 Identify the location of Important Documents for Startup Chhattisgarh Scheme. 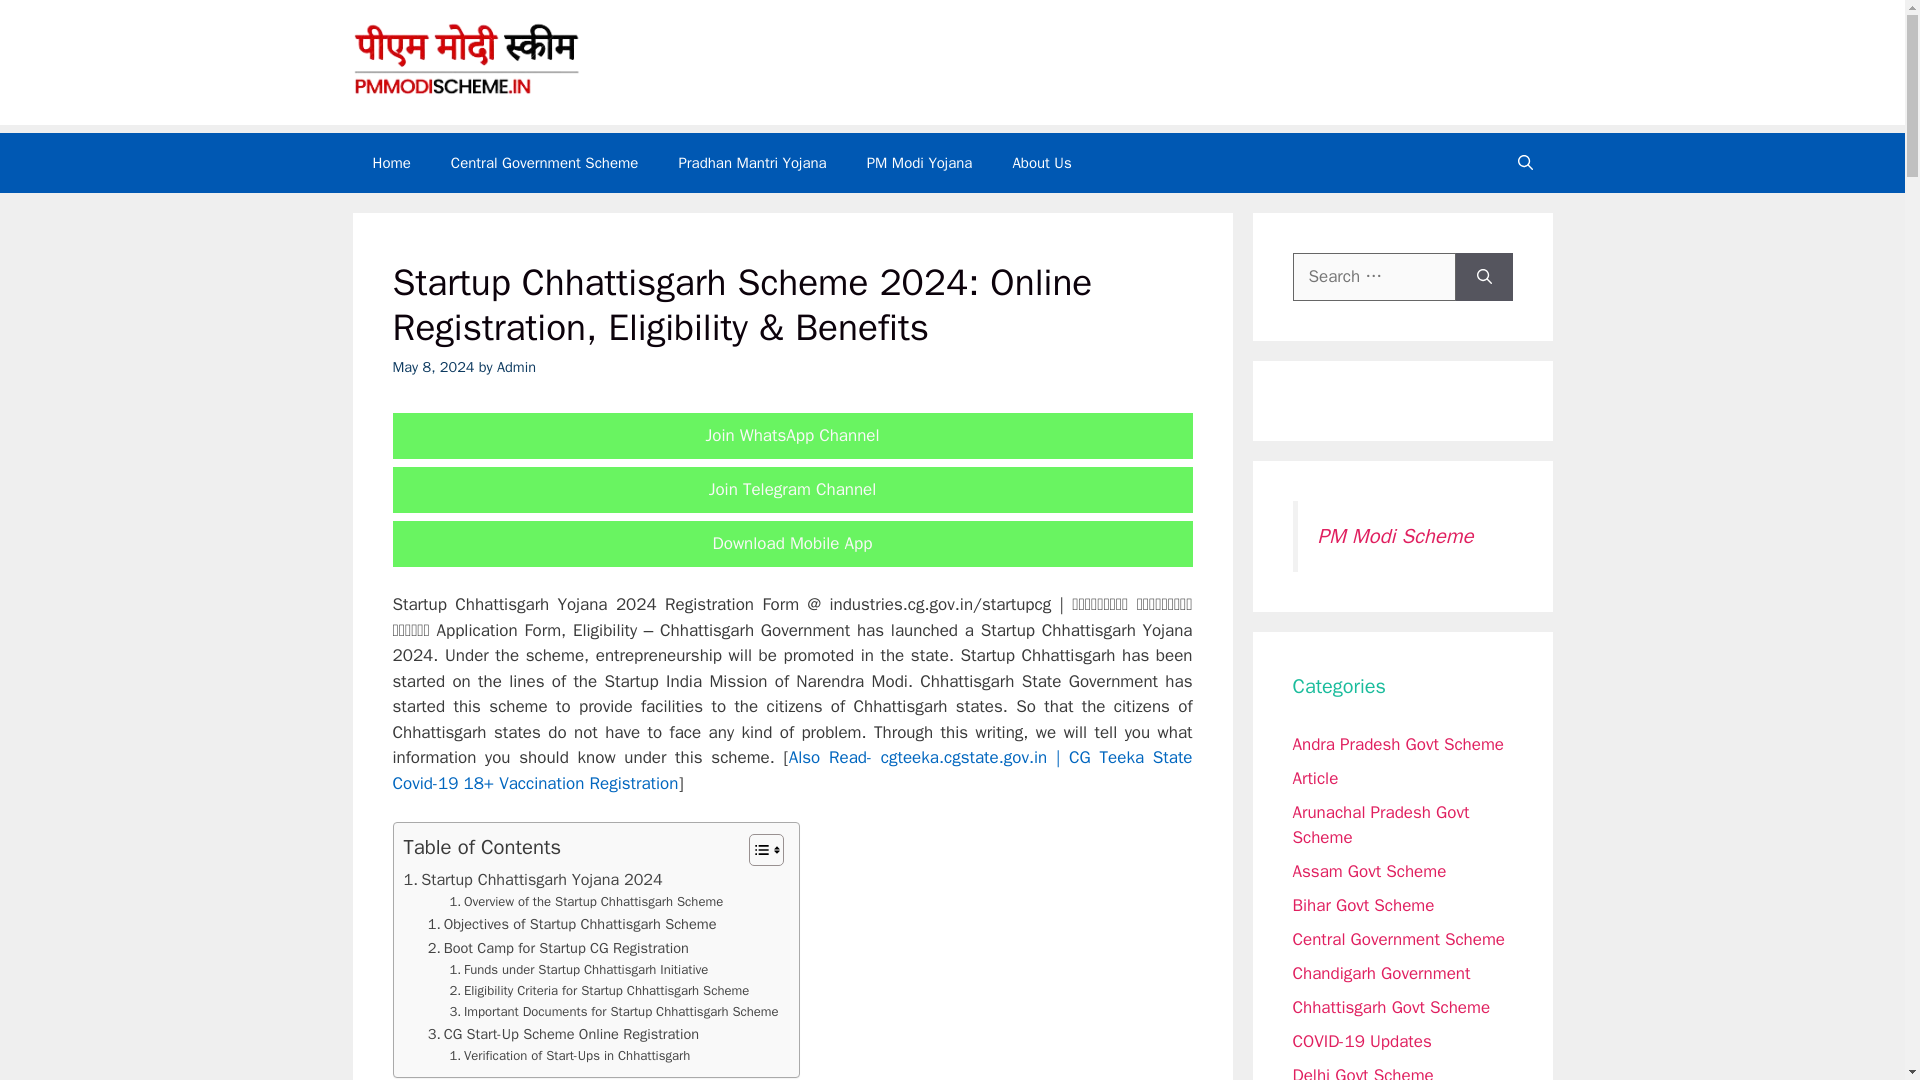
(614, 1012).